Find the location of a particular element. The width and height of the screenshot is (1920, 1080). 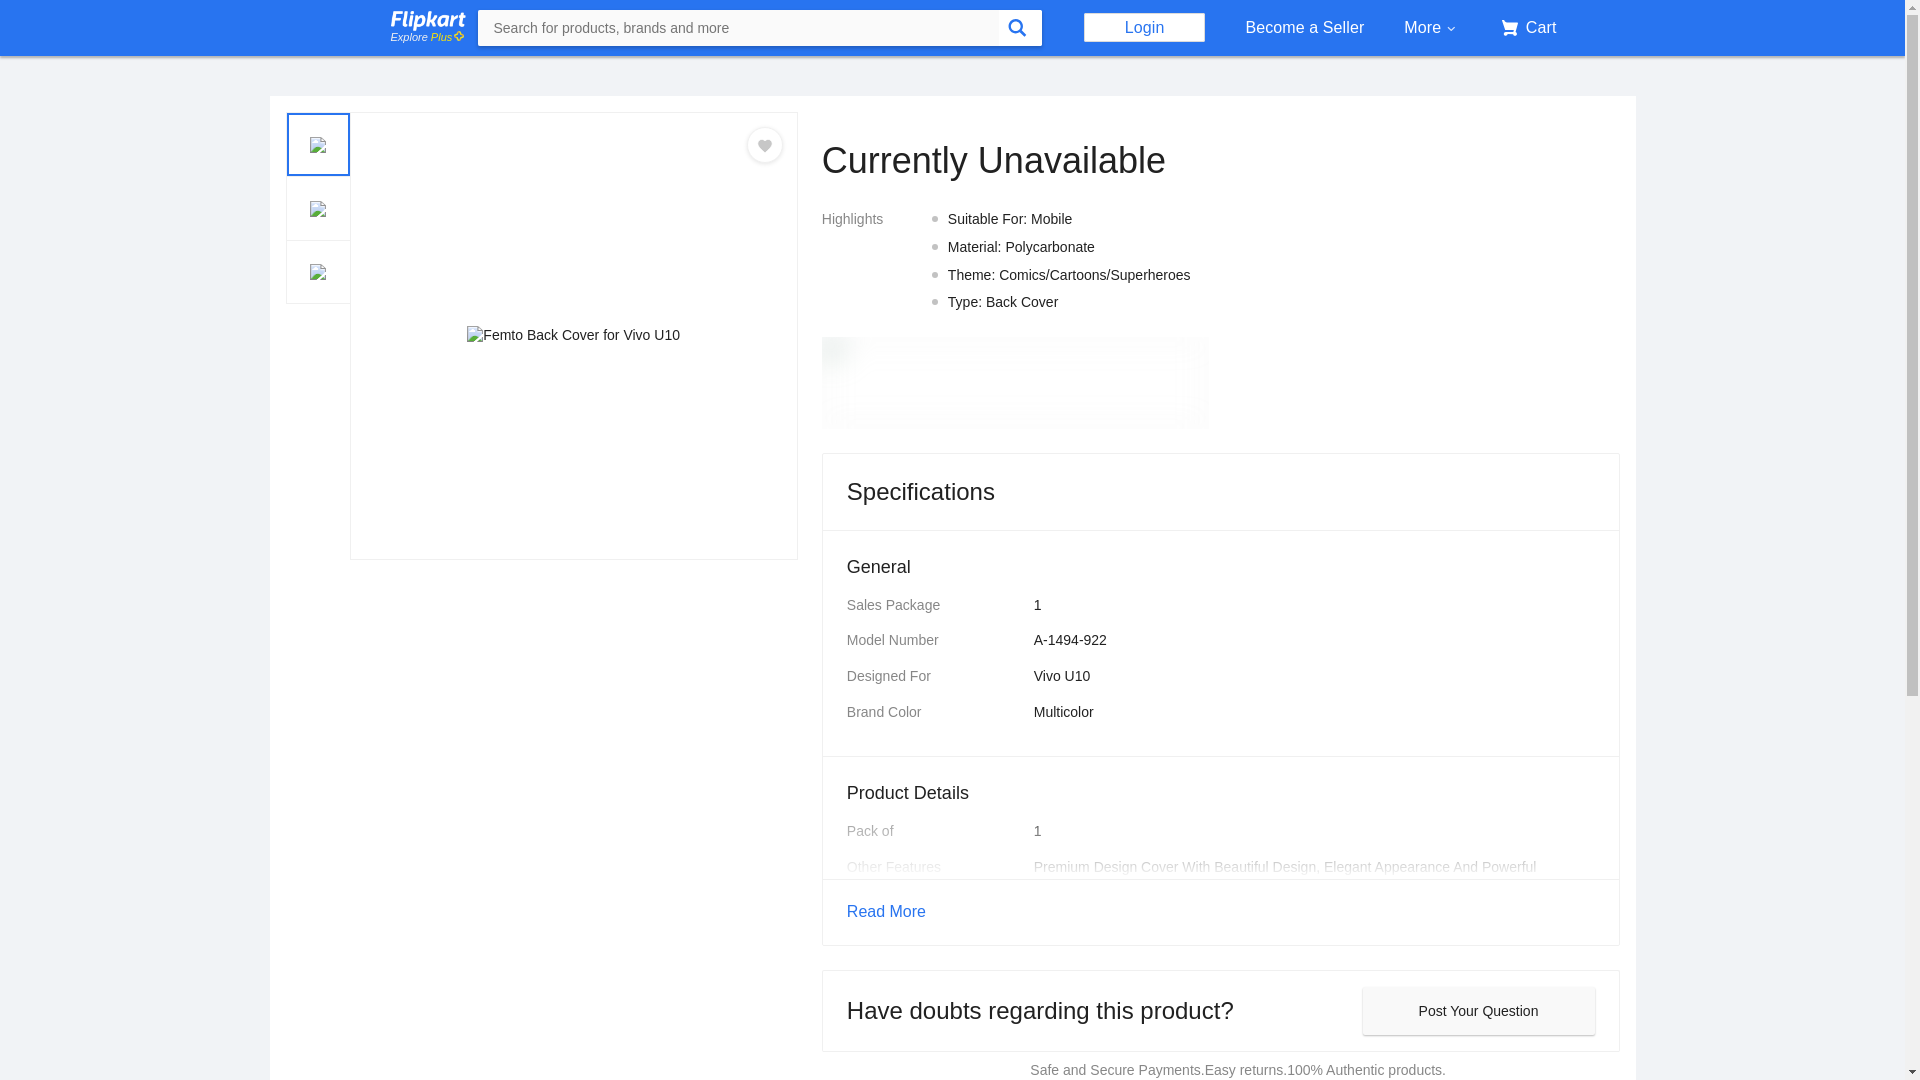

Post Your Question is located at coordinates (1477, 1010).